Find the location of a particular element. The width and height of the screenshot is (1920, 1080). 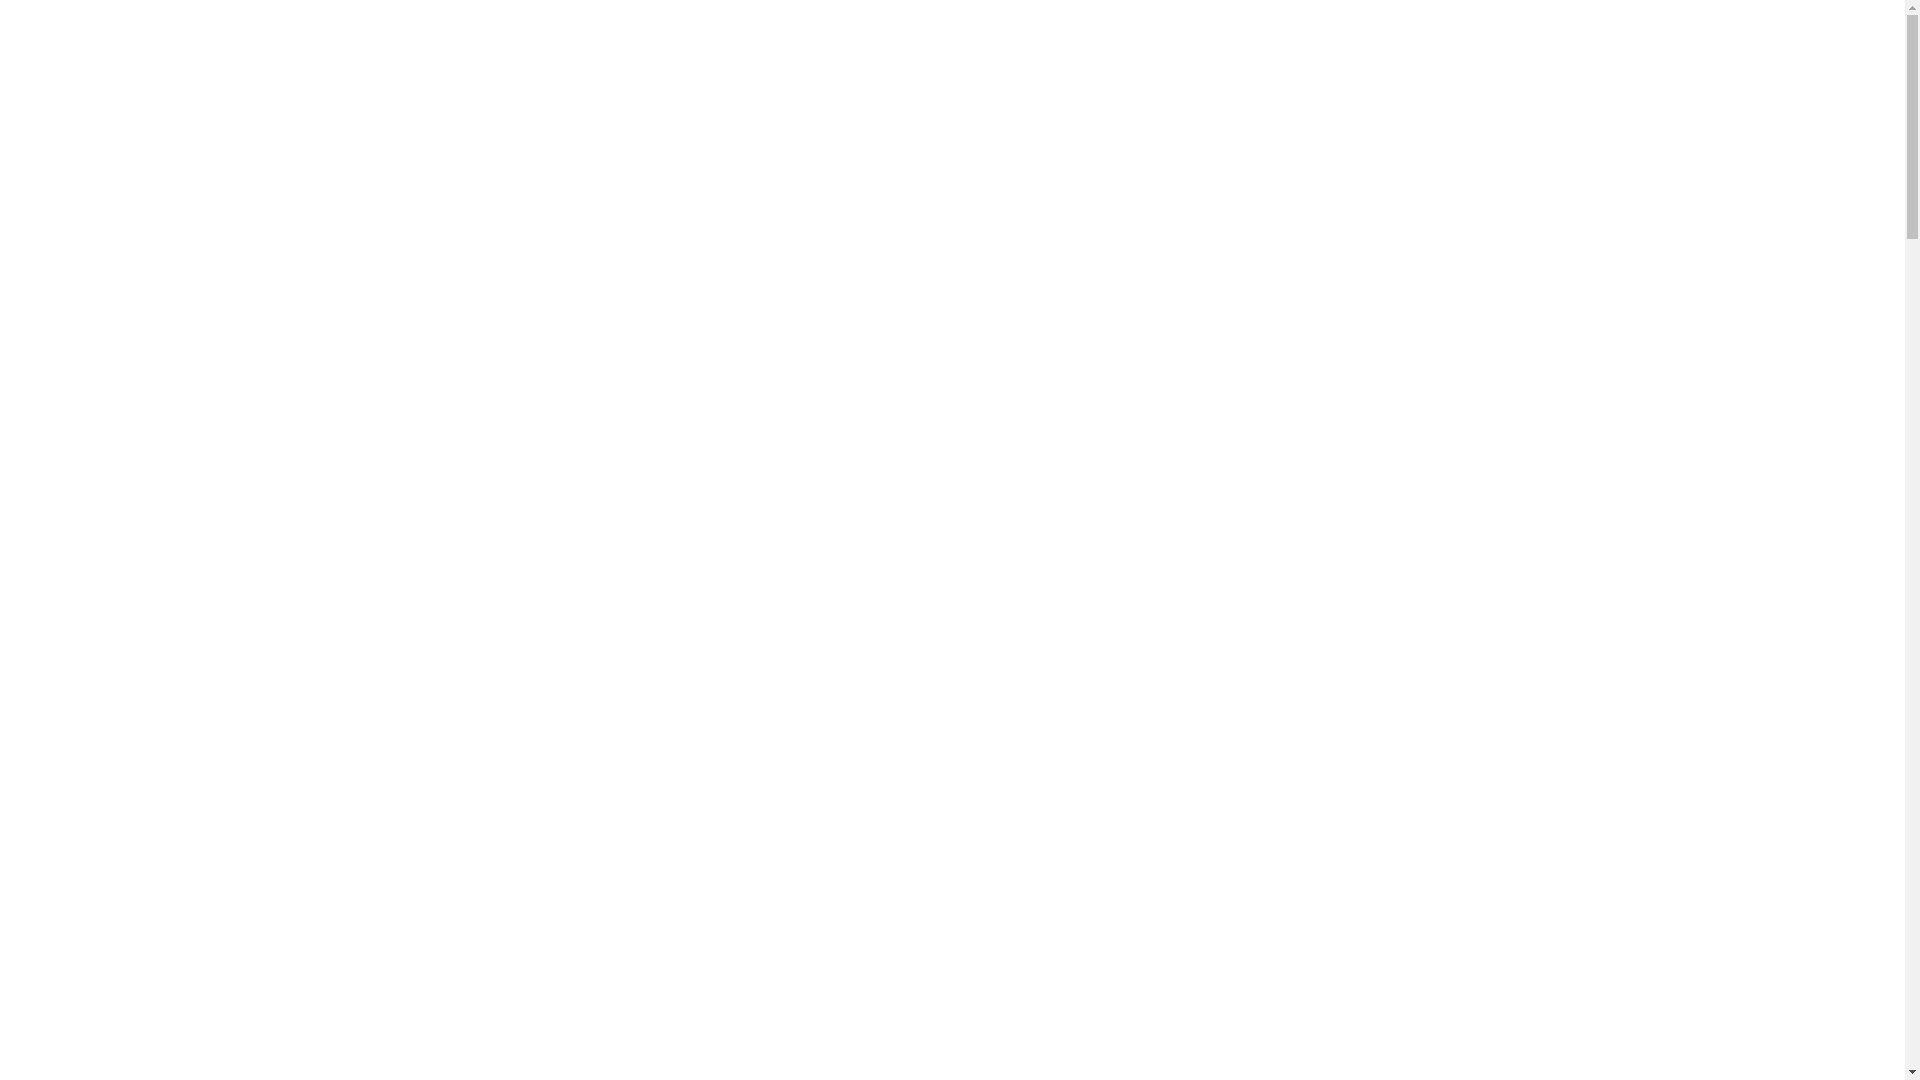

Support & Service Desk is located at coordinates (206, 428).